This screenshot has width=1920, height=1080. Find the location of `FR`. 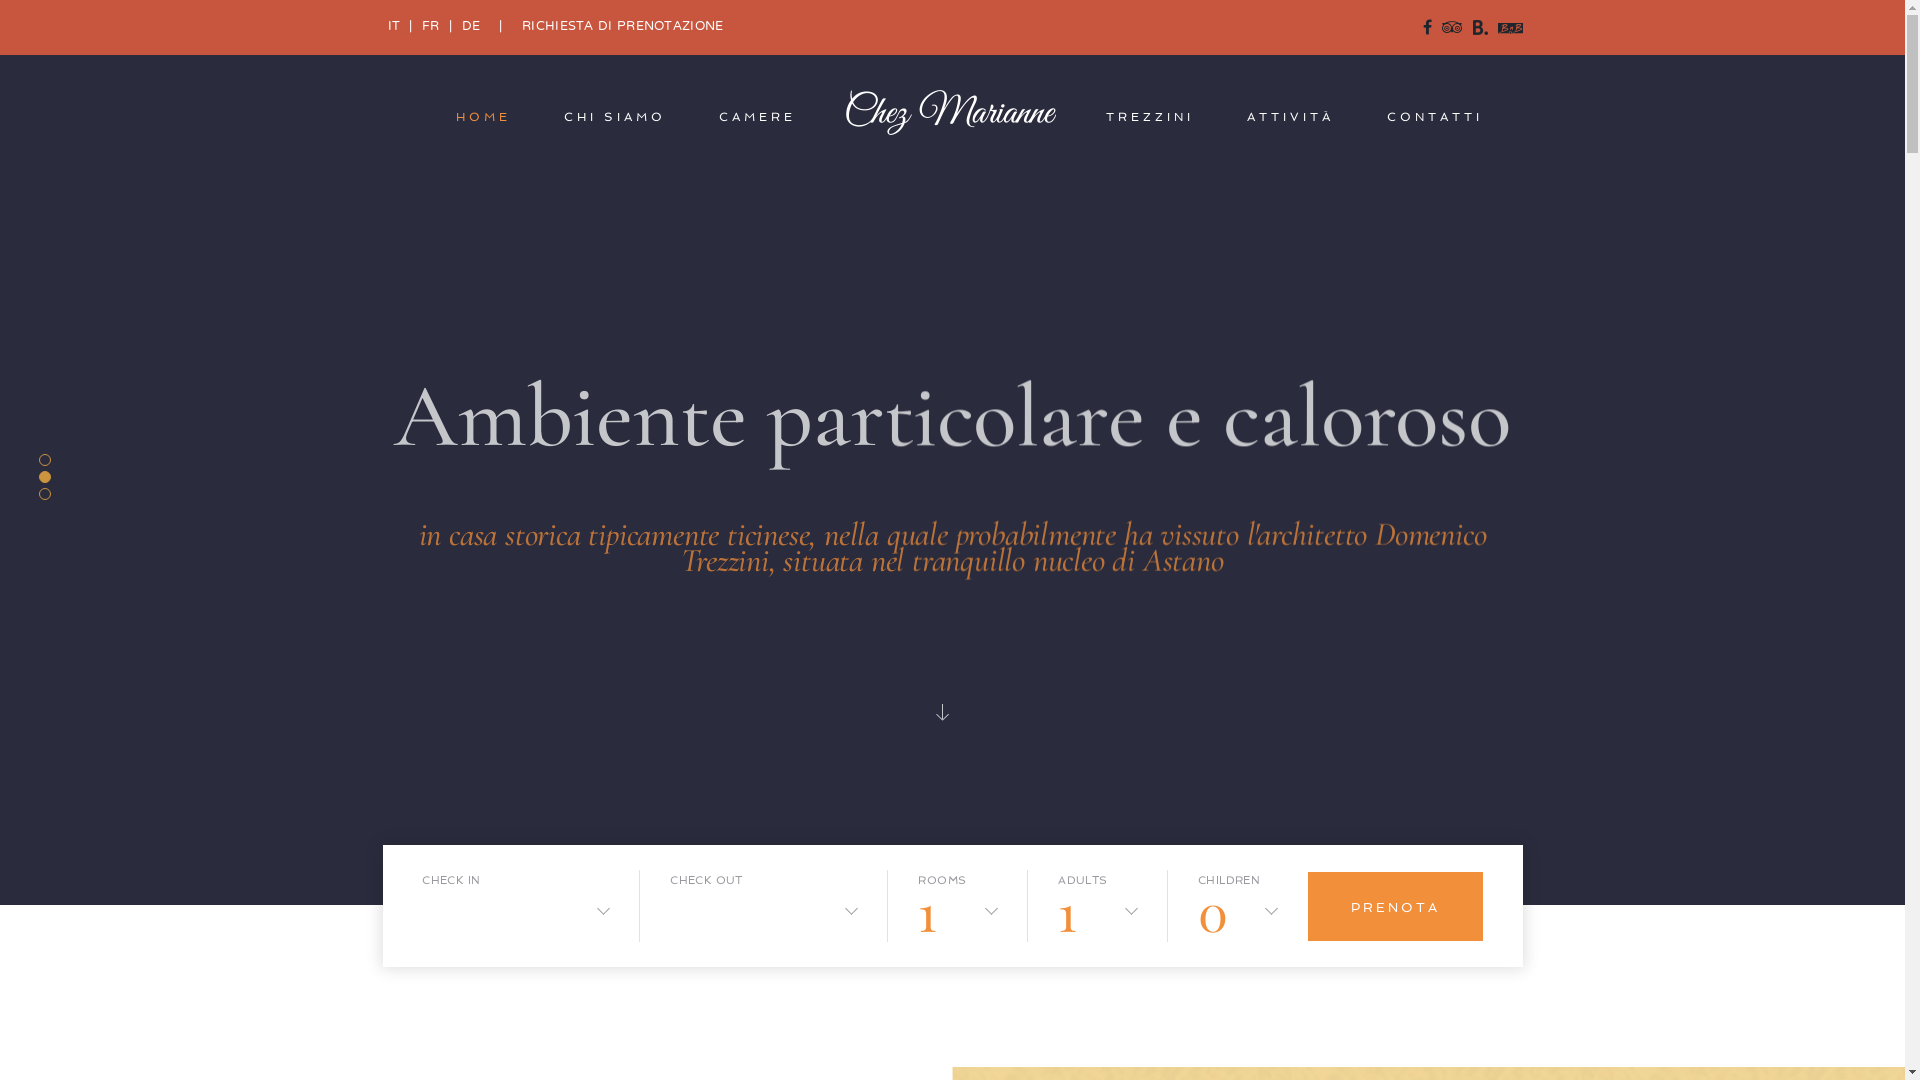

FR is located at coordinates (431, 27).